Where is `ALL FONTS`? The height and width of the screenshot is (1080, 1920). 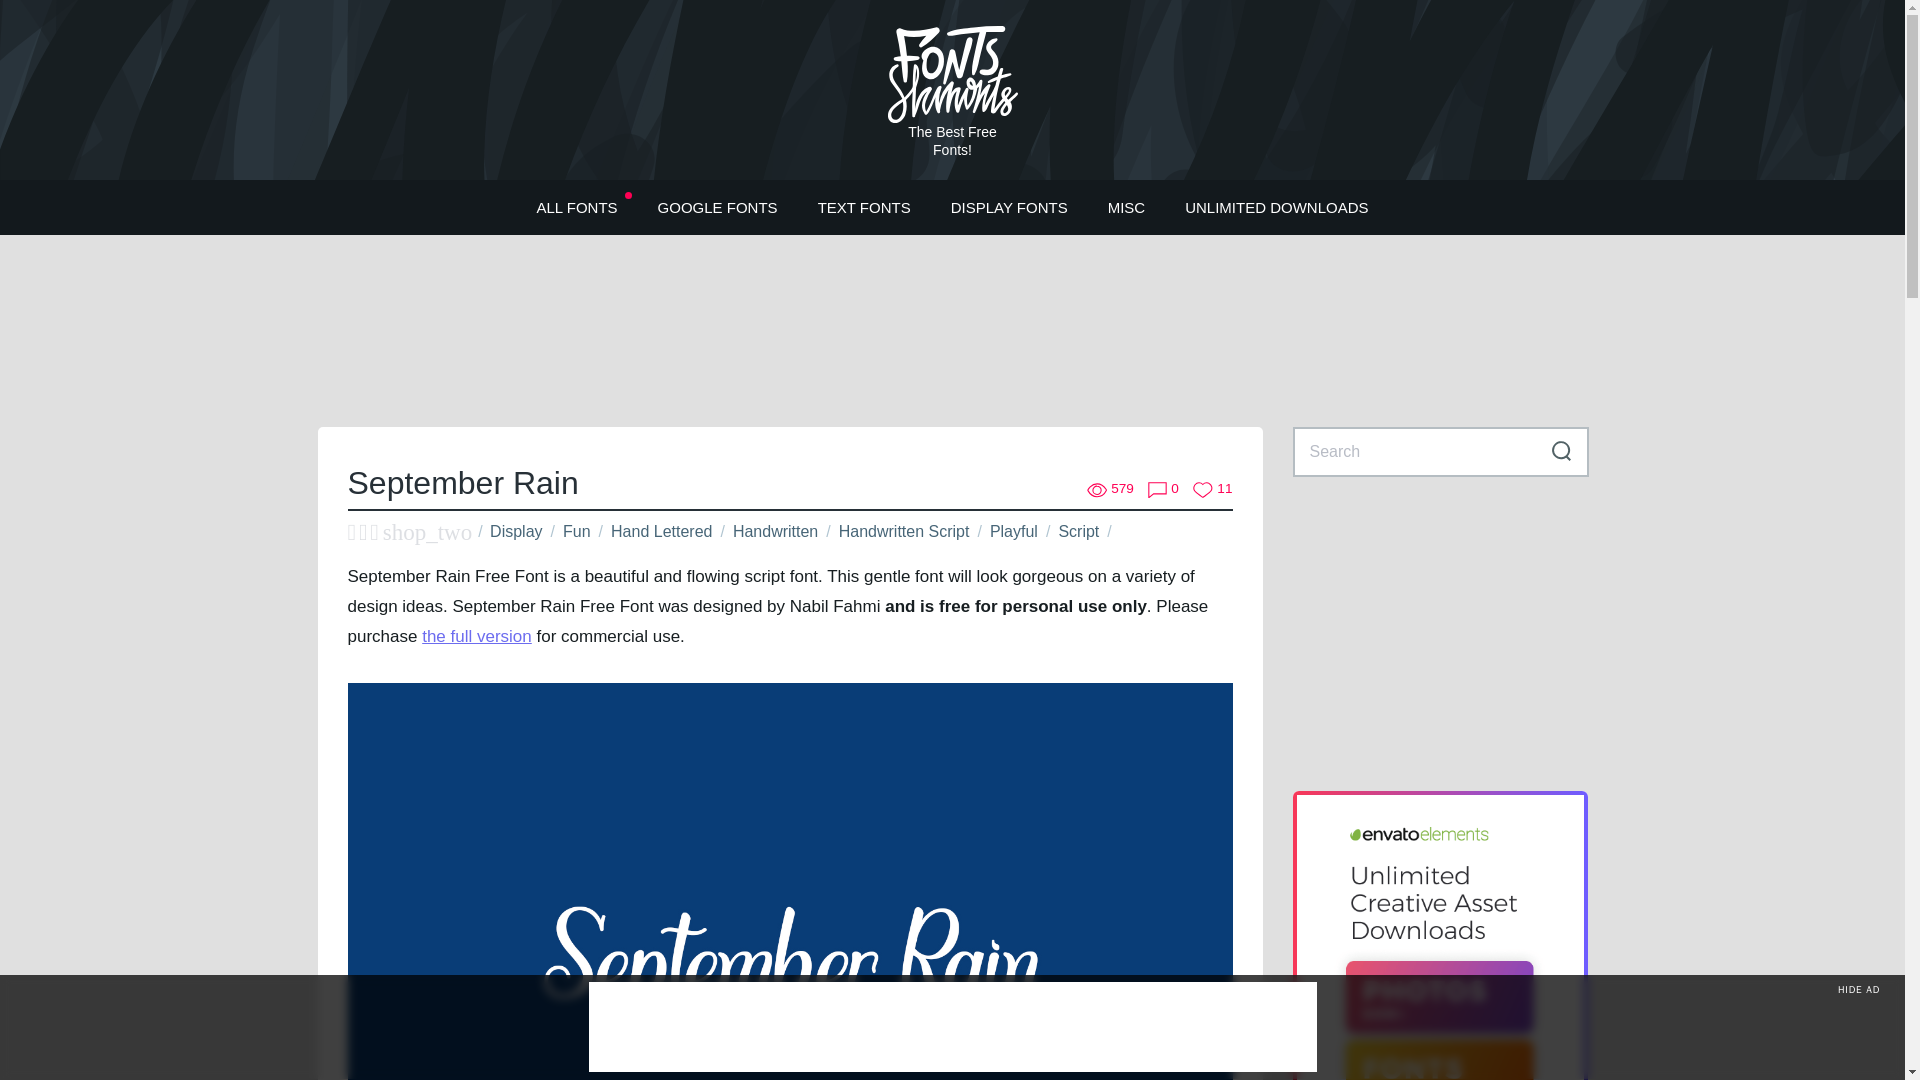
ALL FONTS is located at coordinates (576, 206).